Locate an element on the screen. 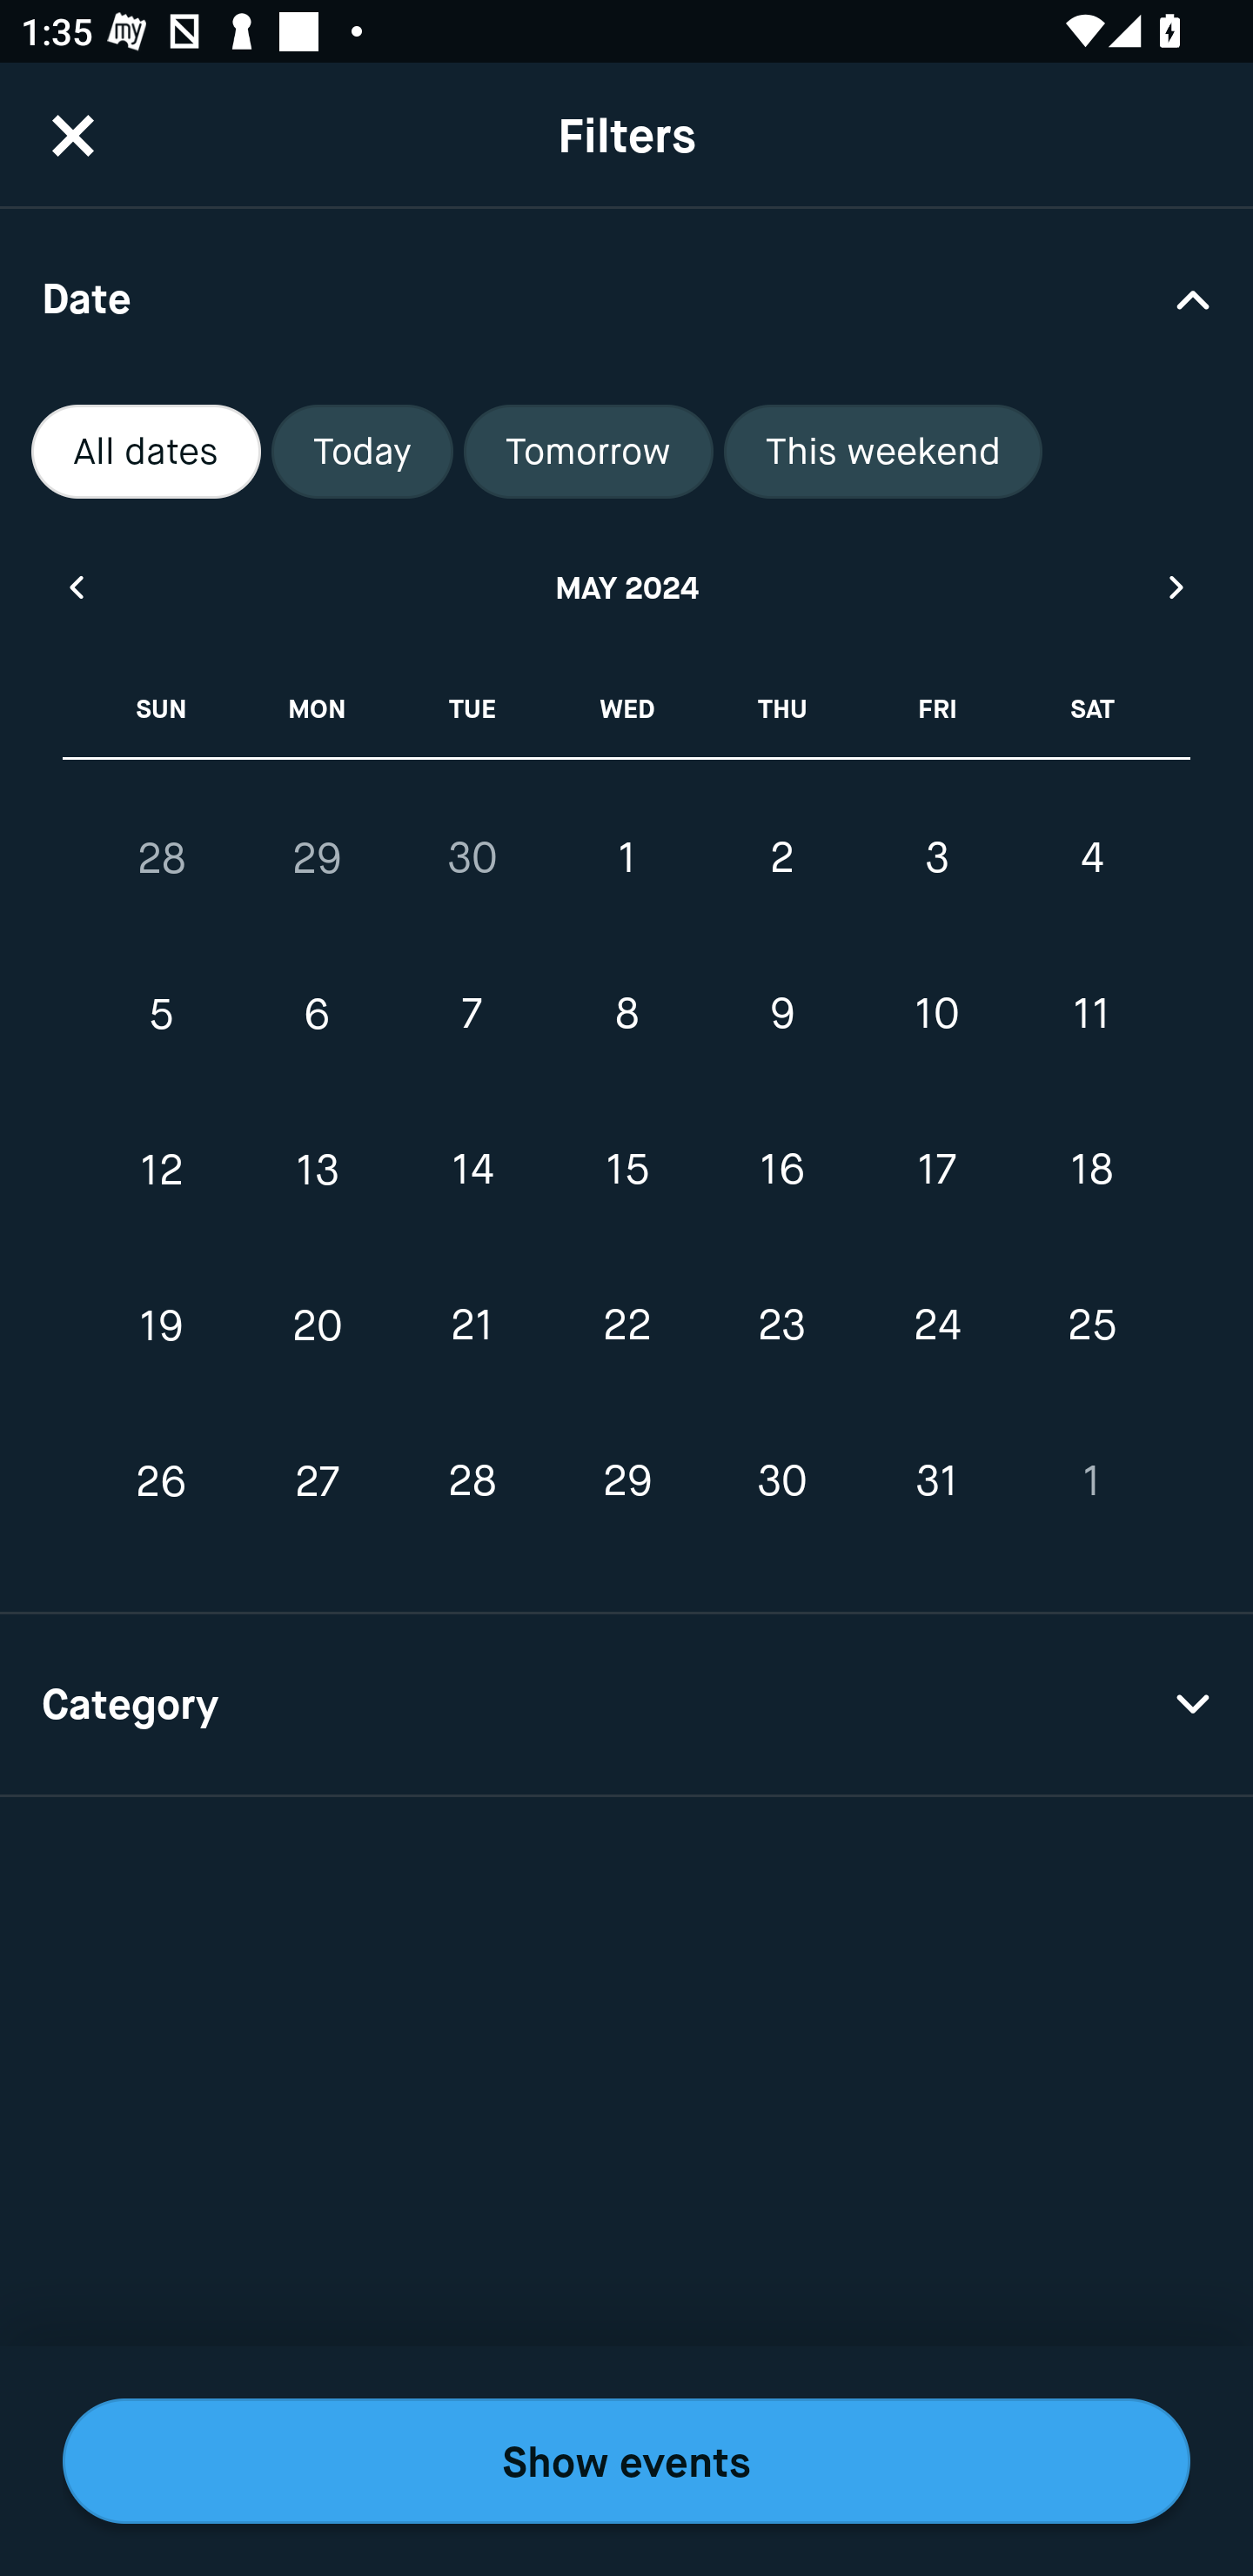 The width and height of the screenshot is (1253, 2576). 28 is located at coordinates (472, 1481).